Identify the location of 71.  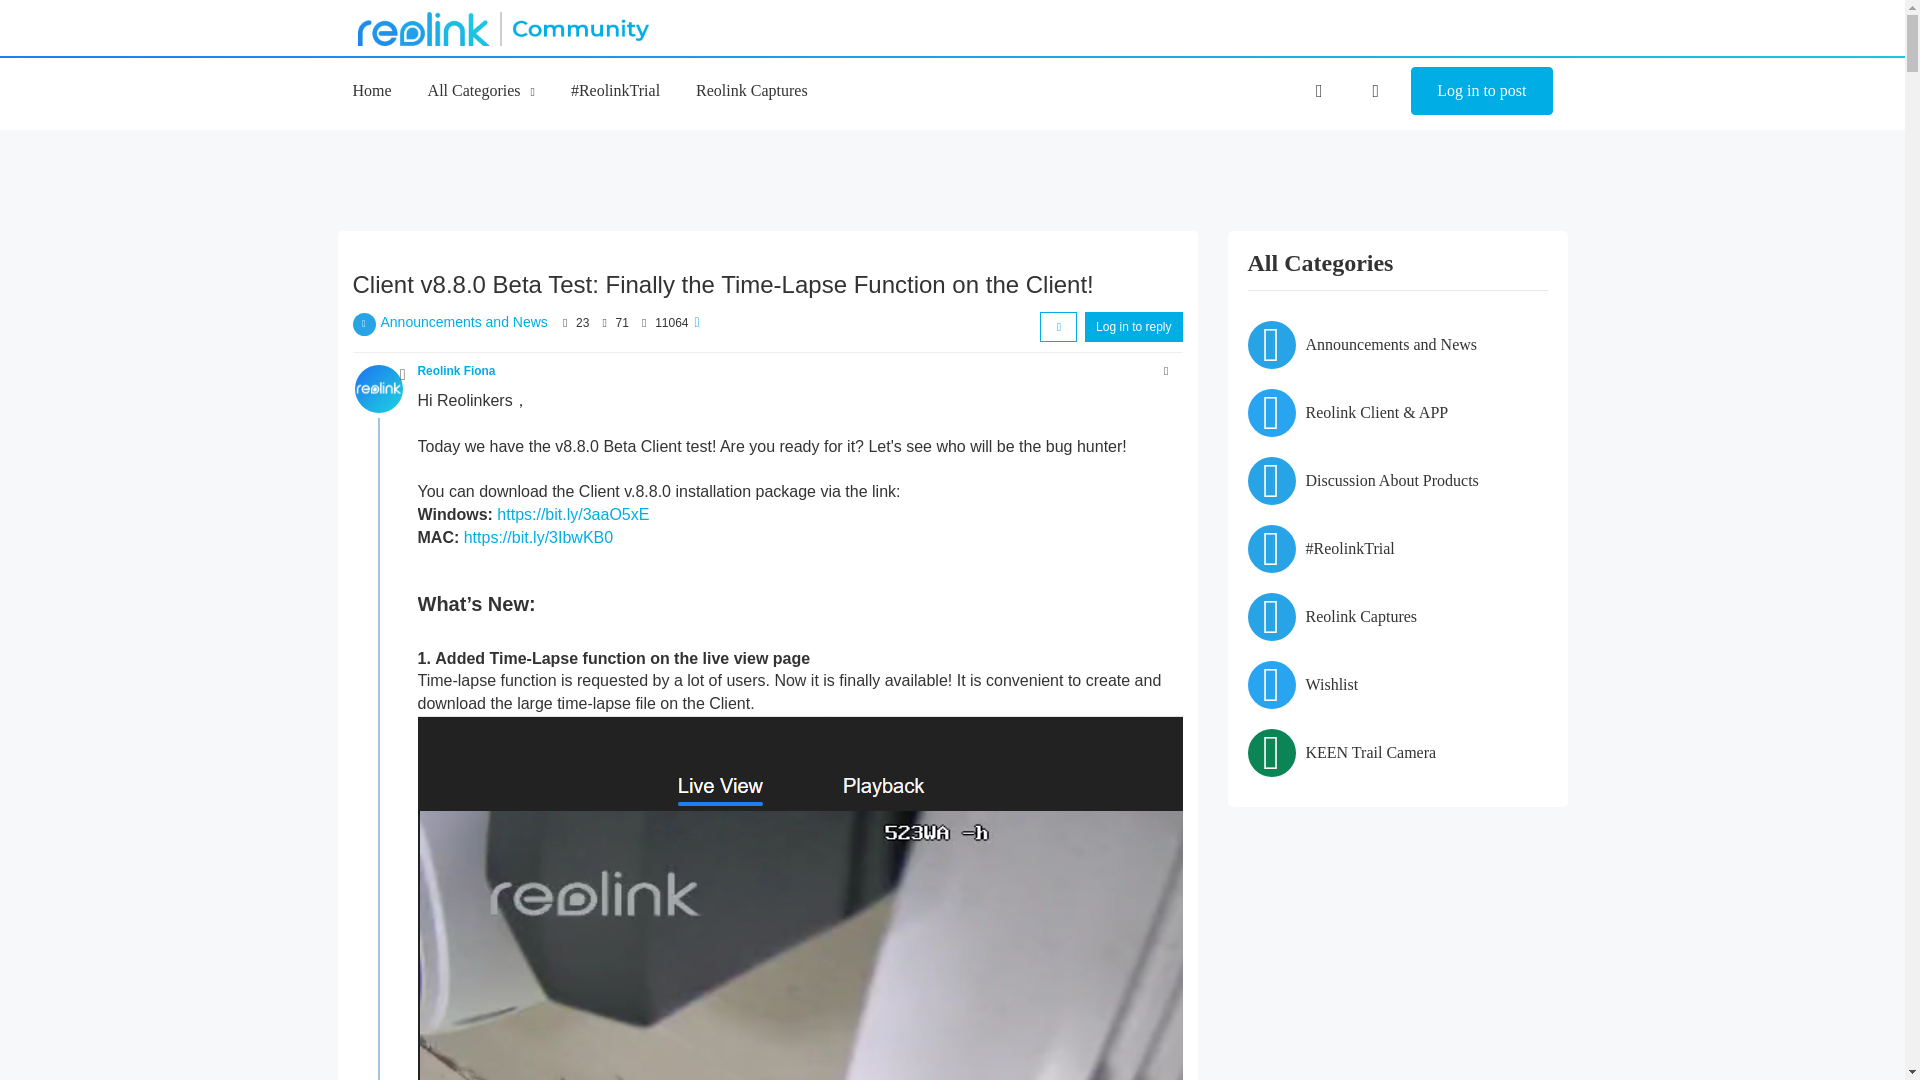
(622, 323).